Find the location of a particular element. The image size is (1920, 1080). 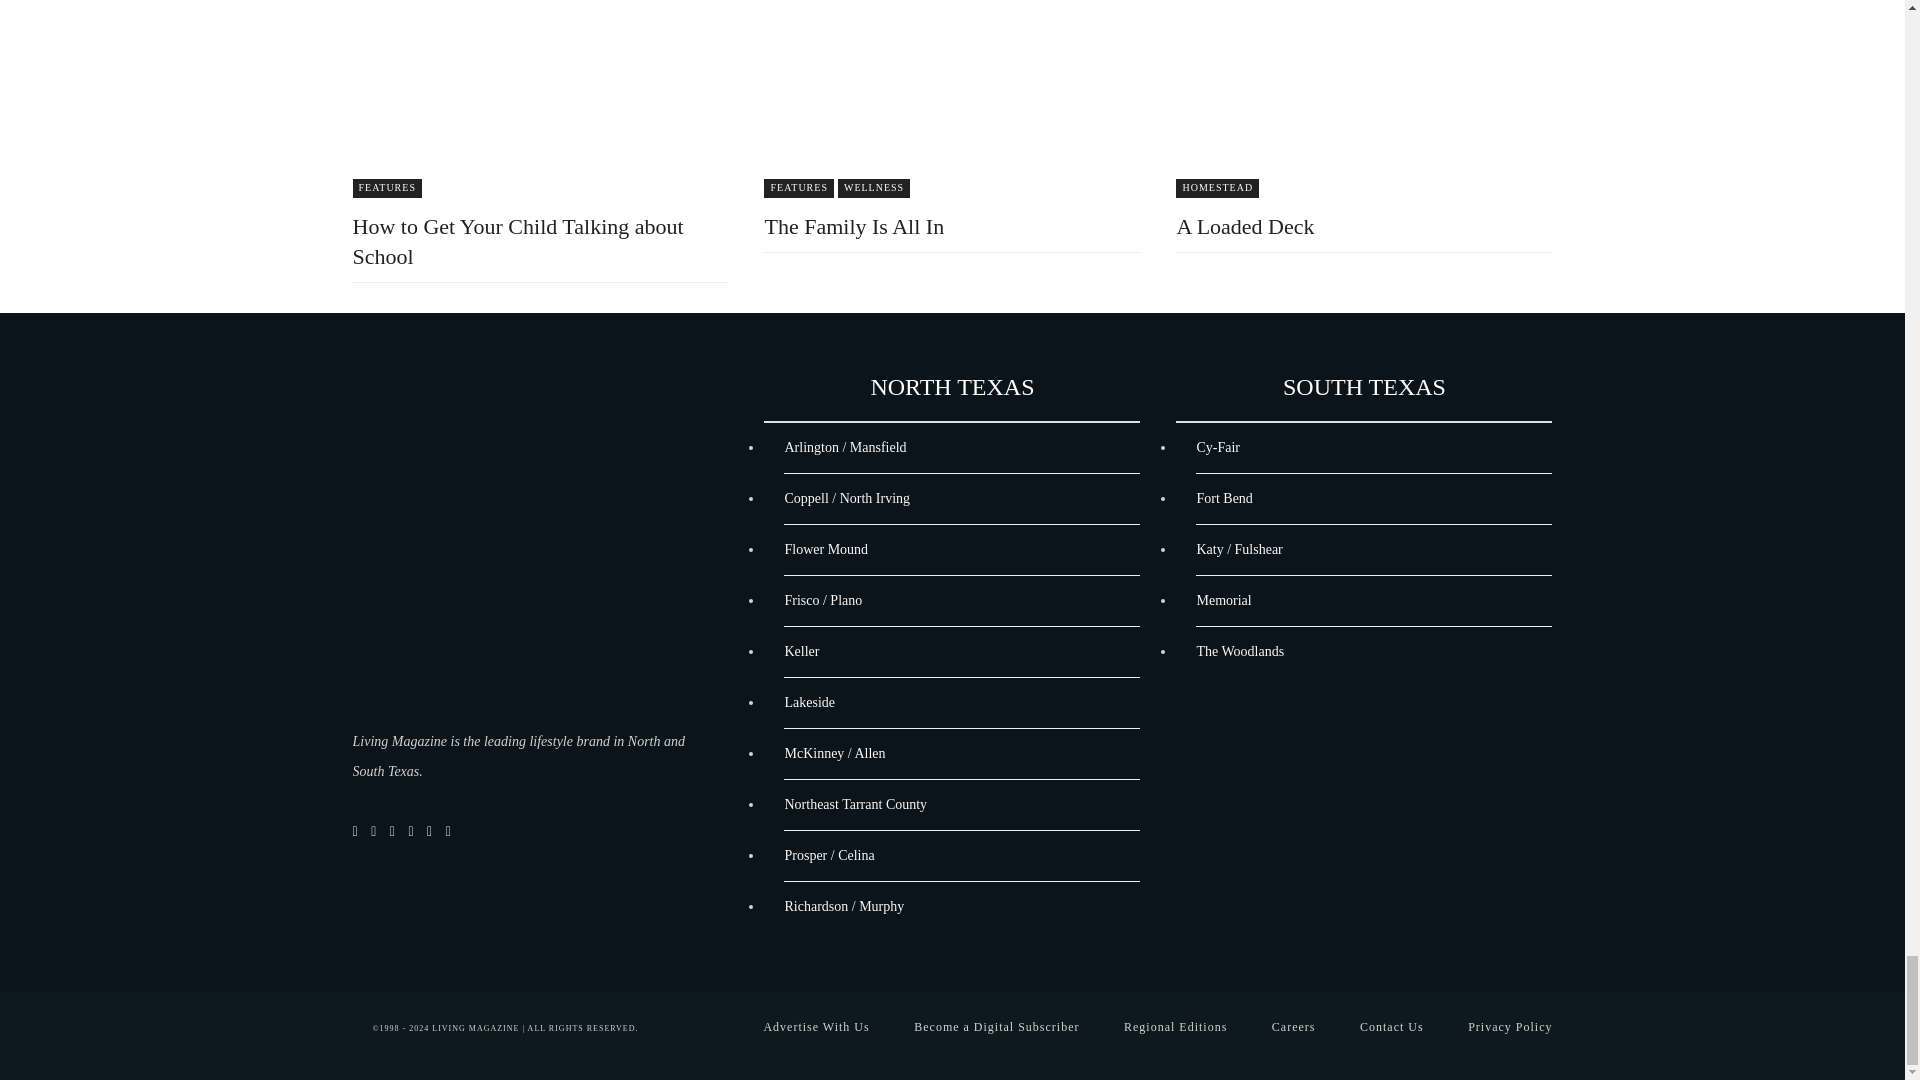

View all posts in 384 is located at coordinates (386, 188).